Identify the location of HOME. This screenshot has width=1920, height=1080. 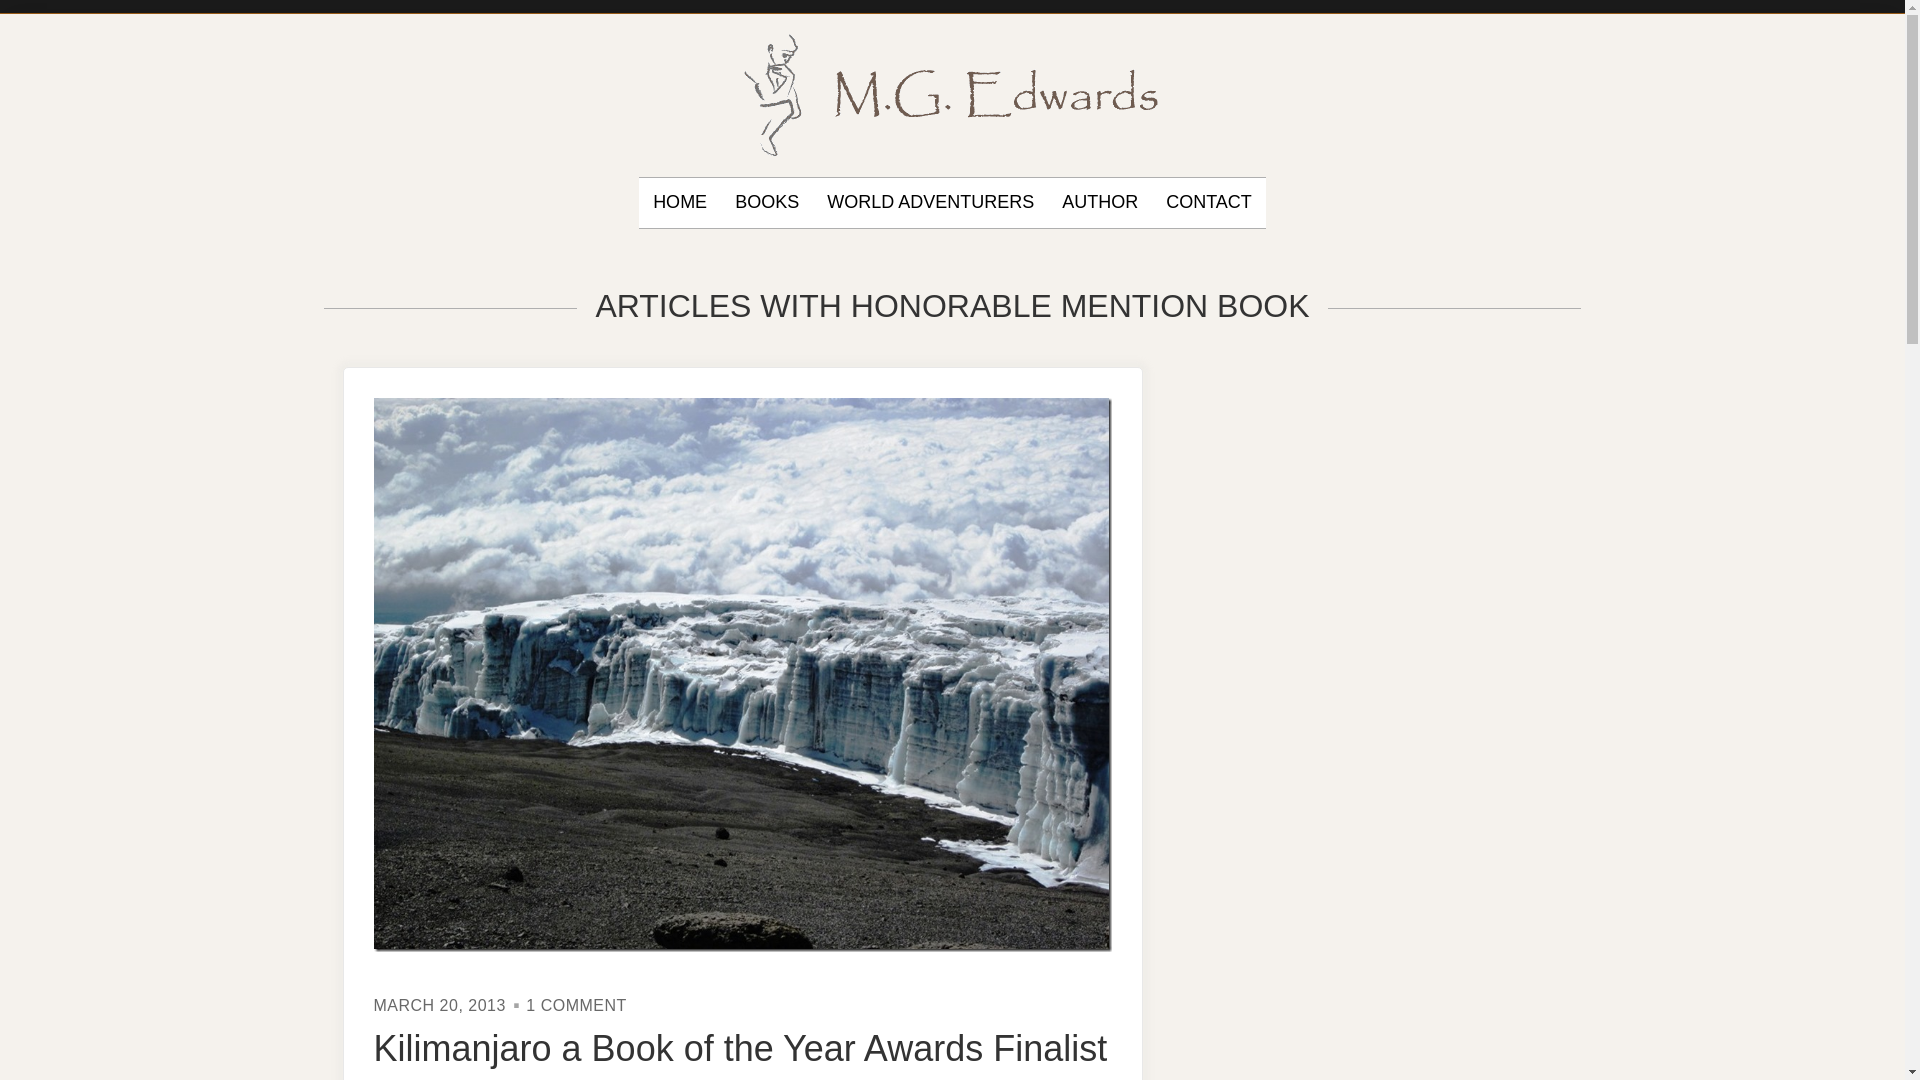
(1100, 202).